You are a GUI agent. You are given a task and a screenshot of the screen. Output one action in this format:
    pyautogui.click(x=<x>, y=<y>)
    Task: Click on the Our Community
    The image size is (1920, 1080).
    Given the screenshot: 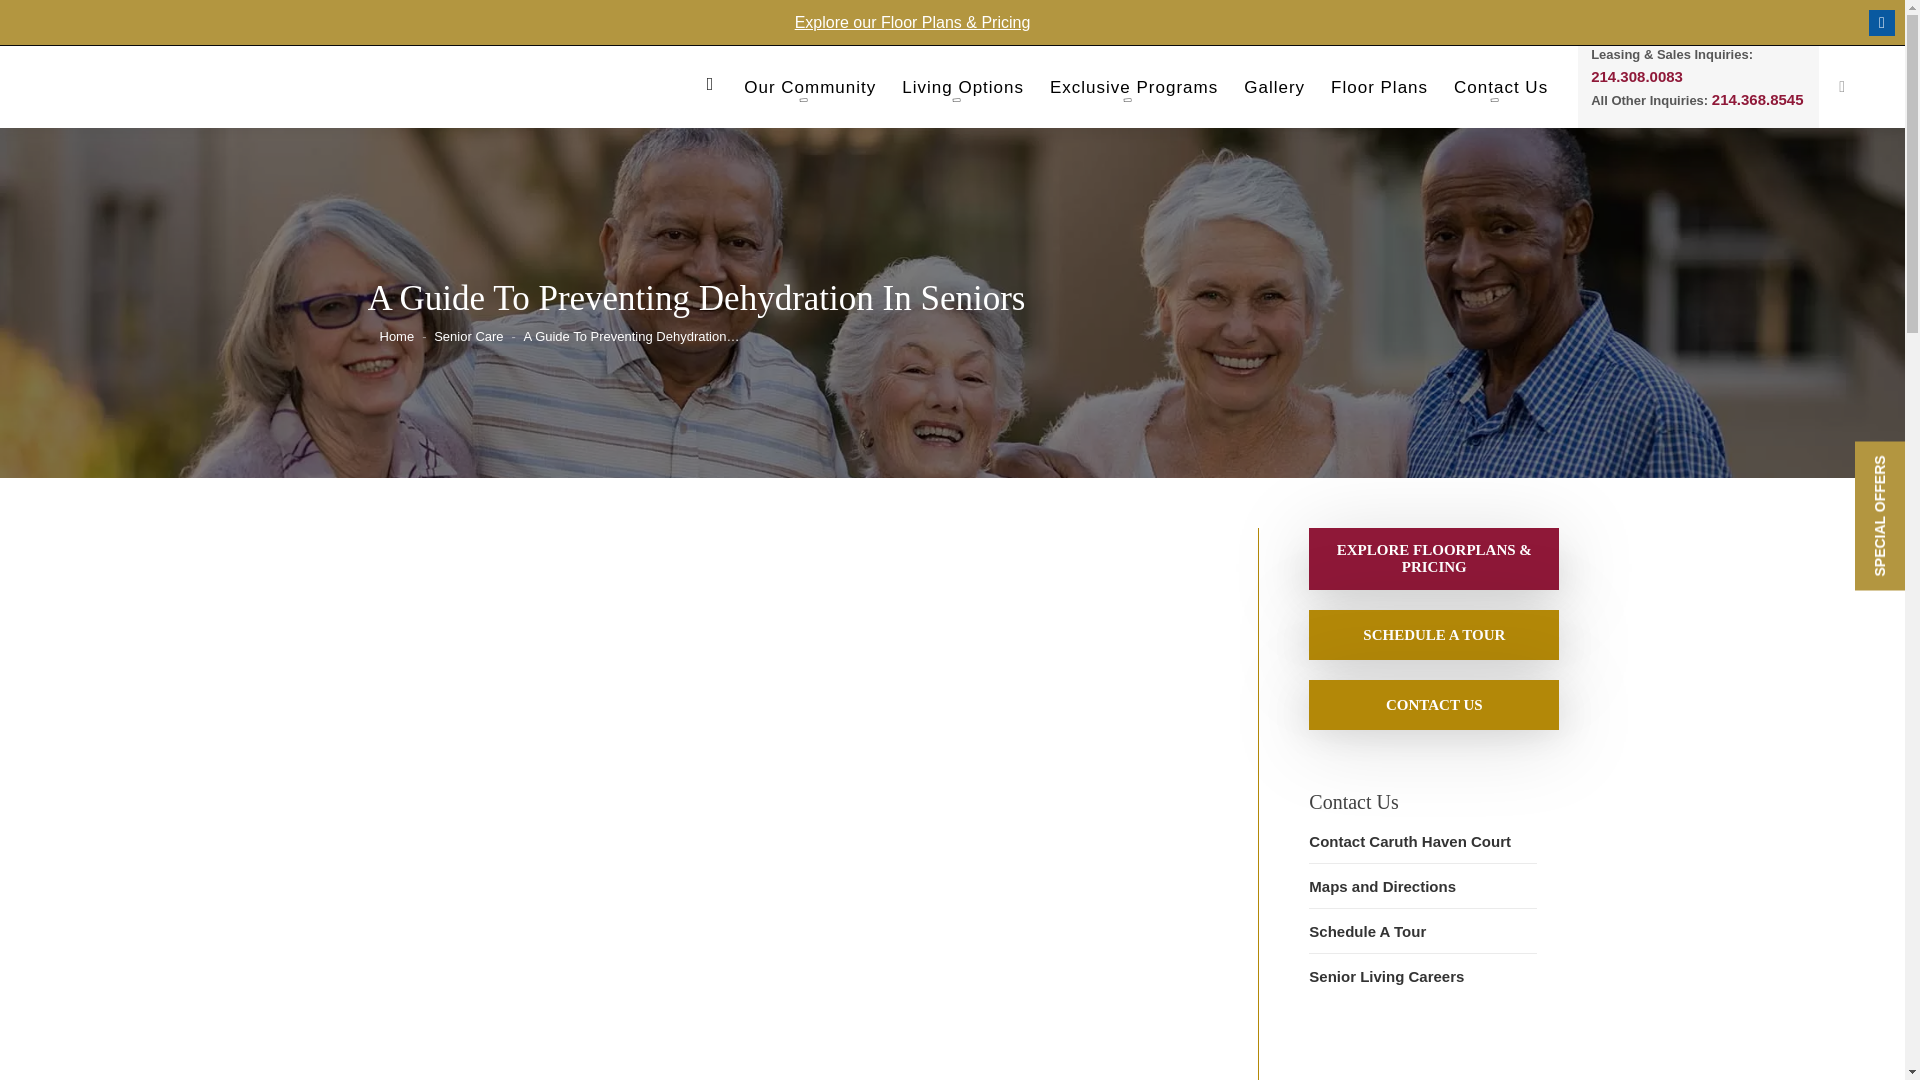 What is the action you would take?
    pyautogui.click(x=810, y=92)
    